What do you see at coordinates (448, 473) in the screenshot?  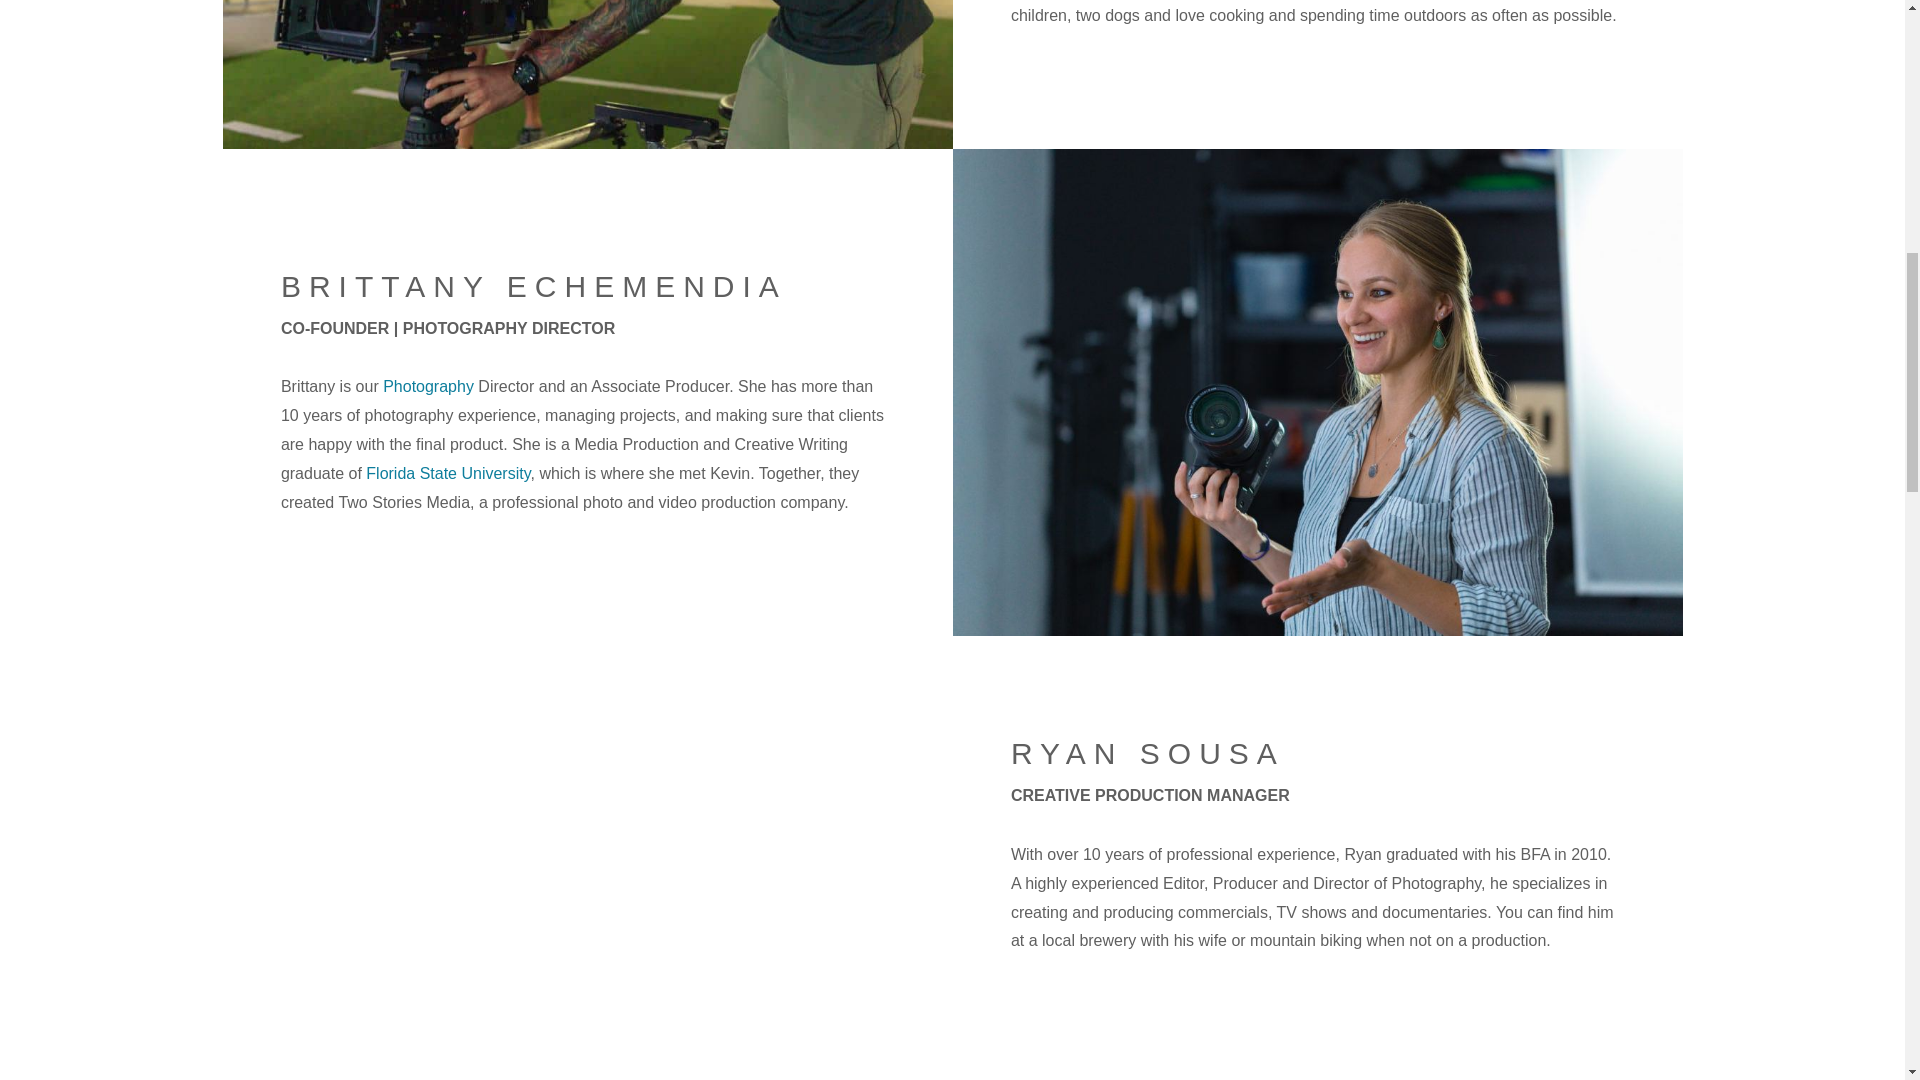 I see `Florida State University` at bounding box center [448, 473].